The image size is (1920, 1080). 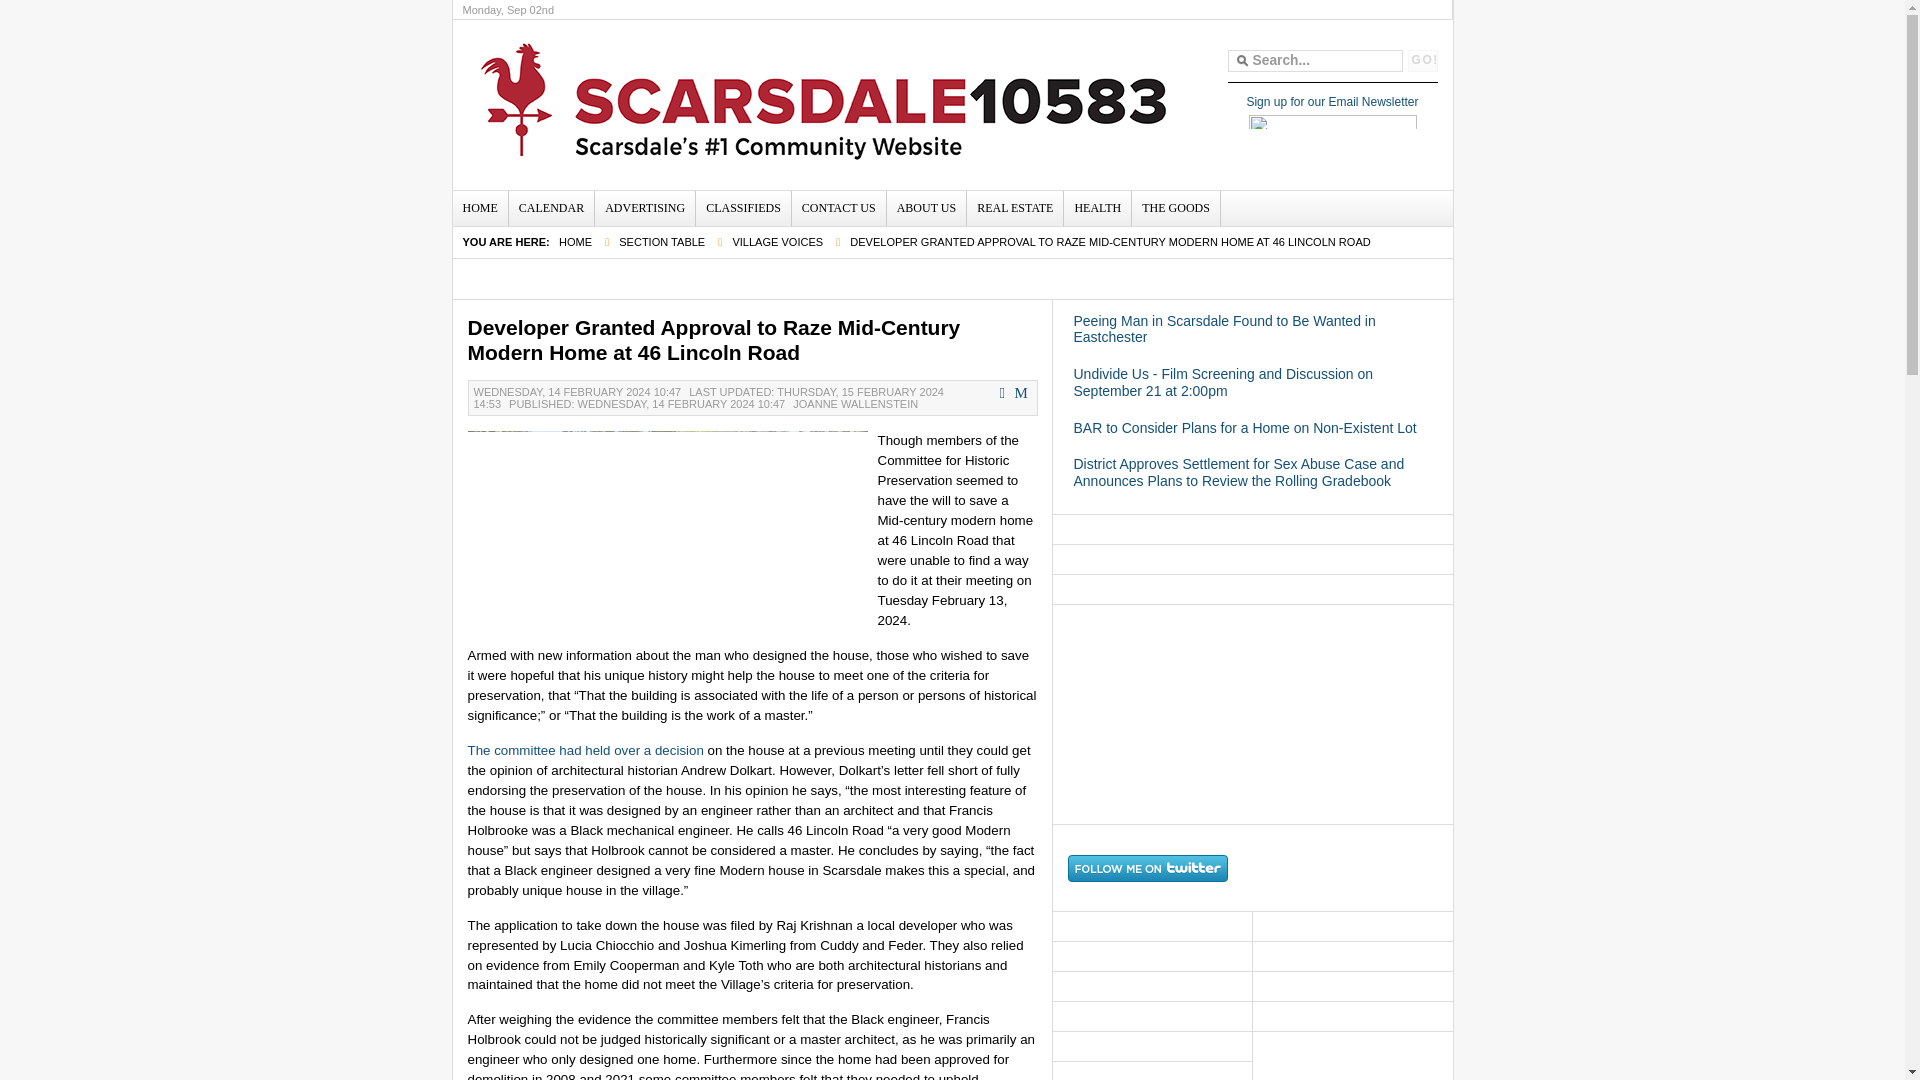 I want to click on CLASSIFIEDS, so click(x=743, y=207).